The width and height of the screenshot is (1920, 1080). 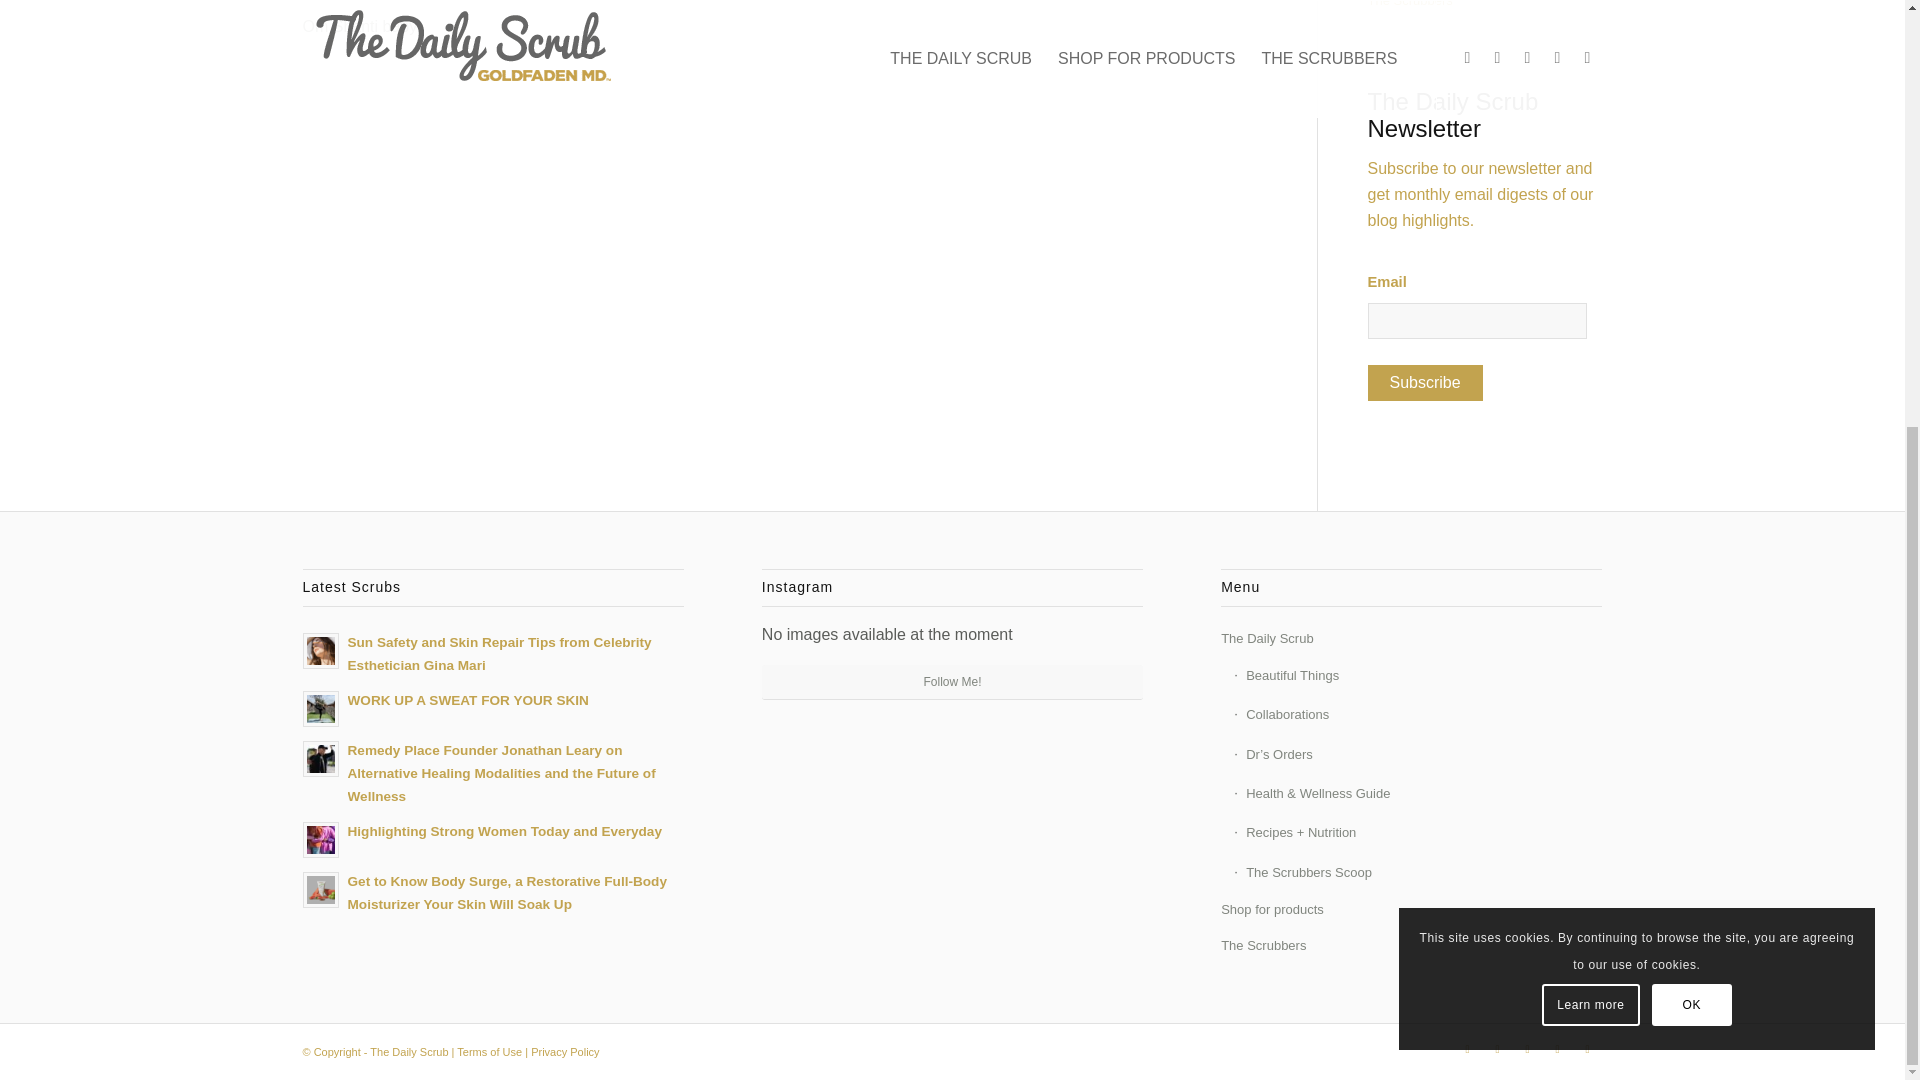 I want to click on WORK UP A SWEAT FOR YOUR SKIN, so click(x=492, y=706).